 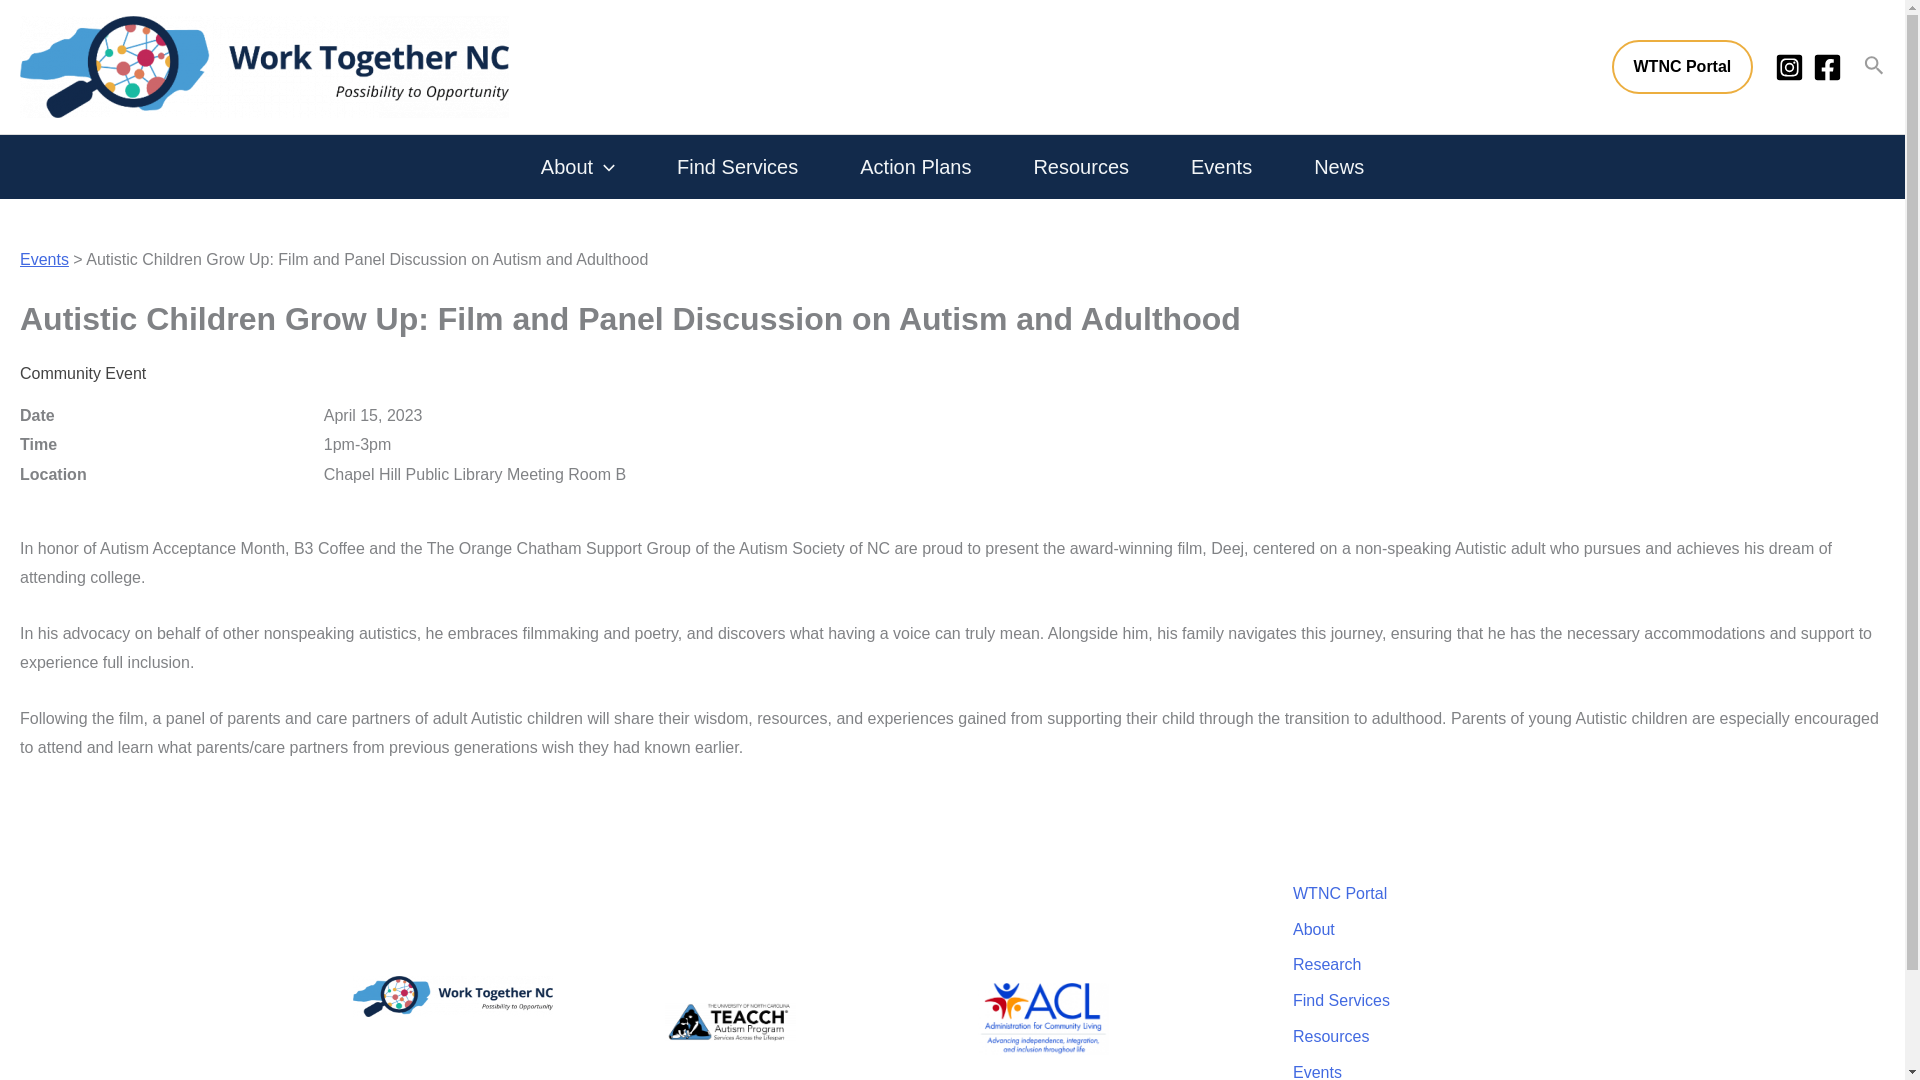 I want to click on Action Plans, so click(x=915, y=166).